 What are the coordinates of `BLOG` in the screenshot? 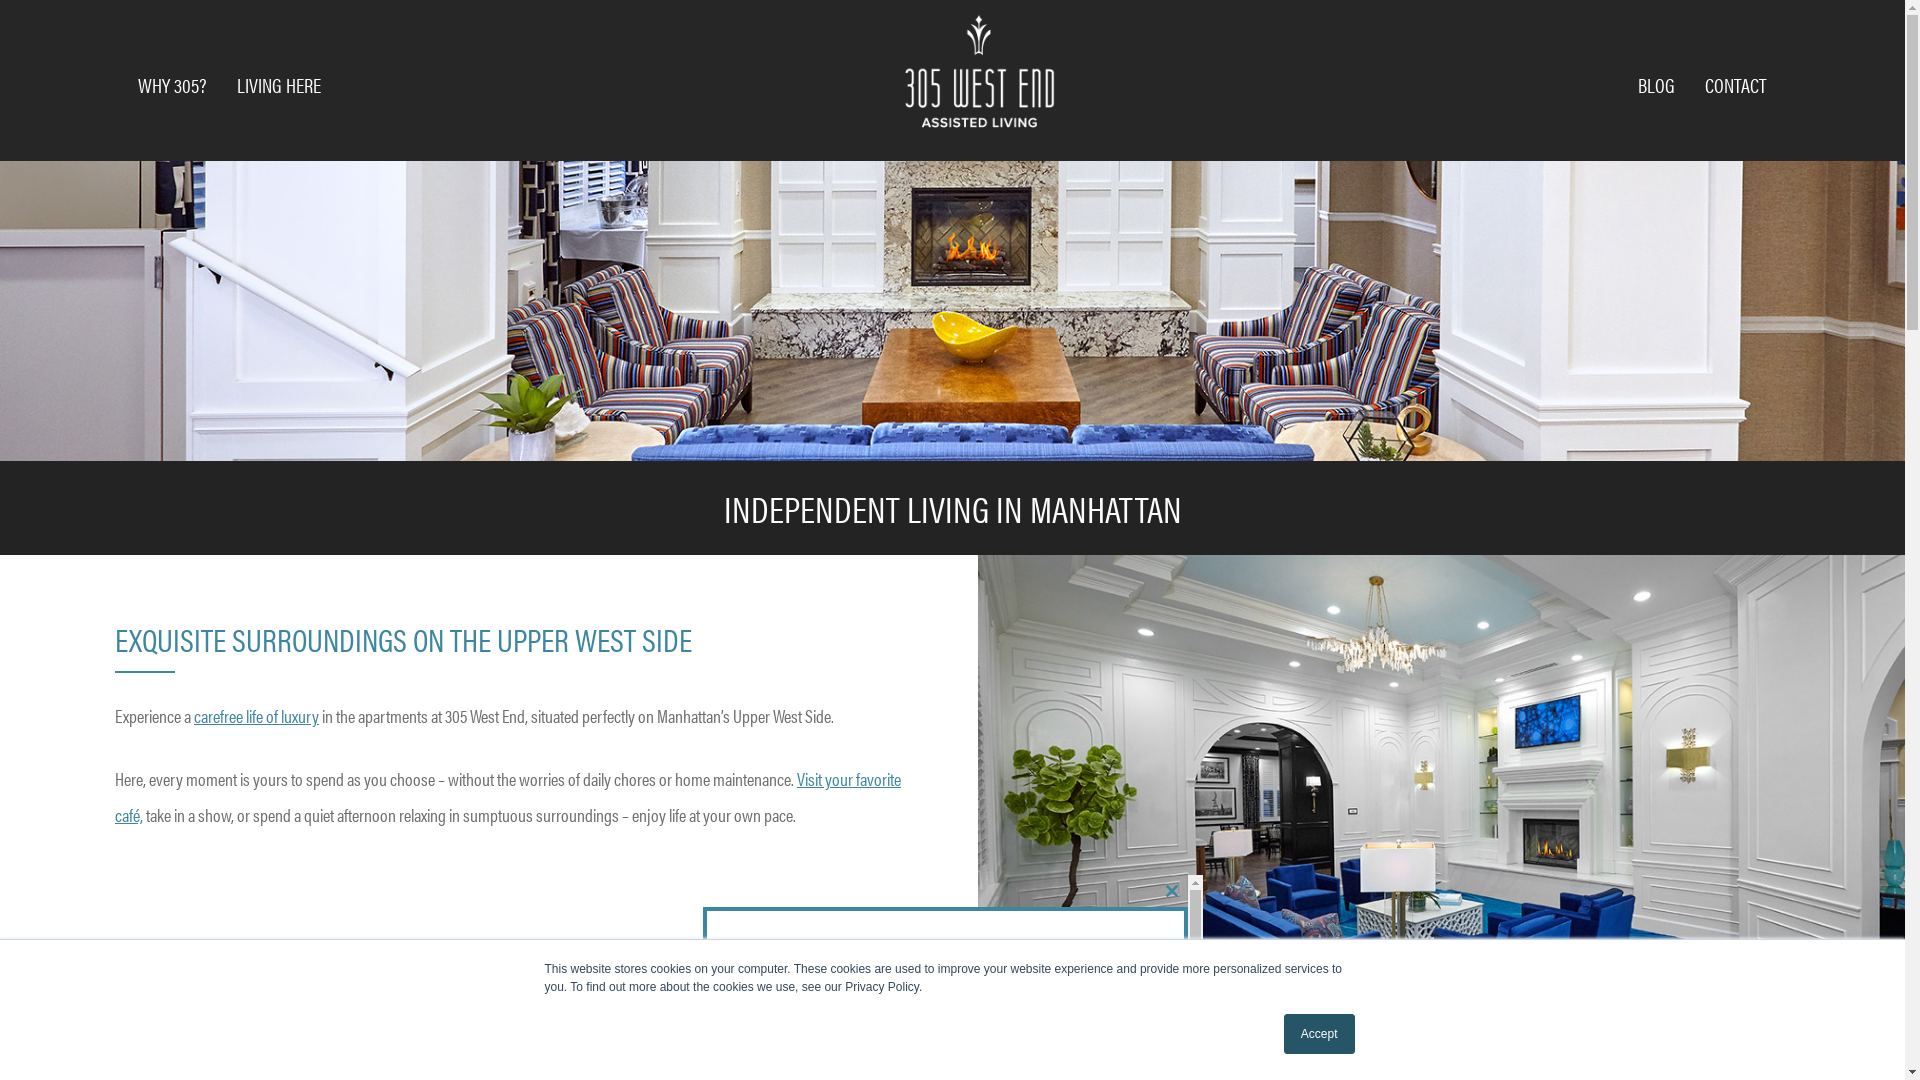 It's located at (1656, 85).